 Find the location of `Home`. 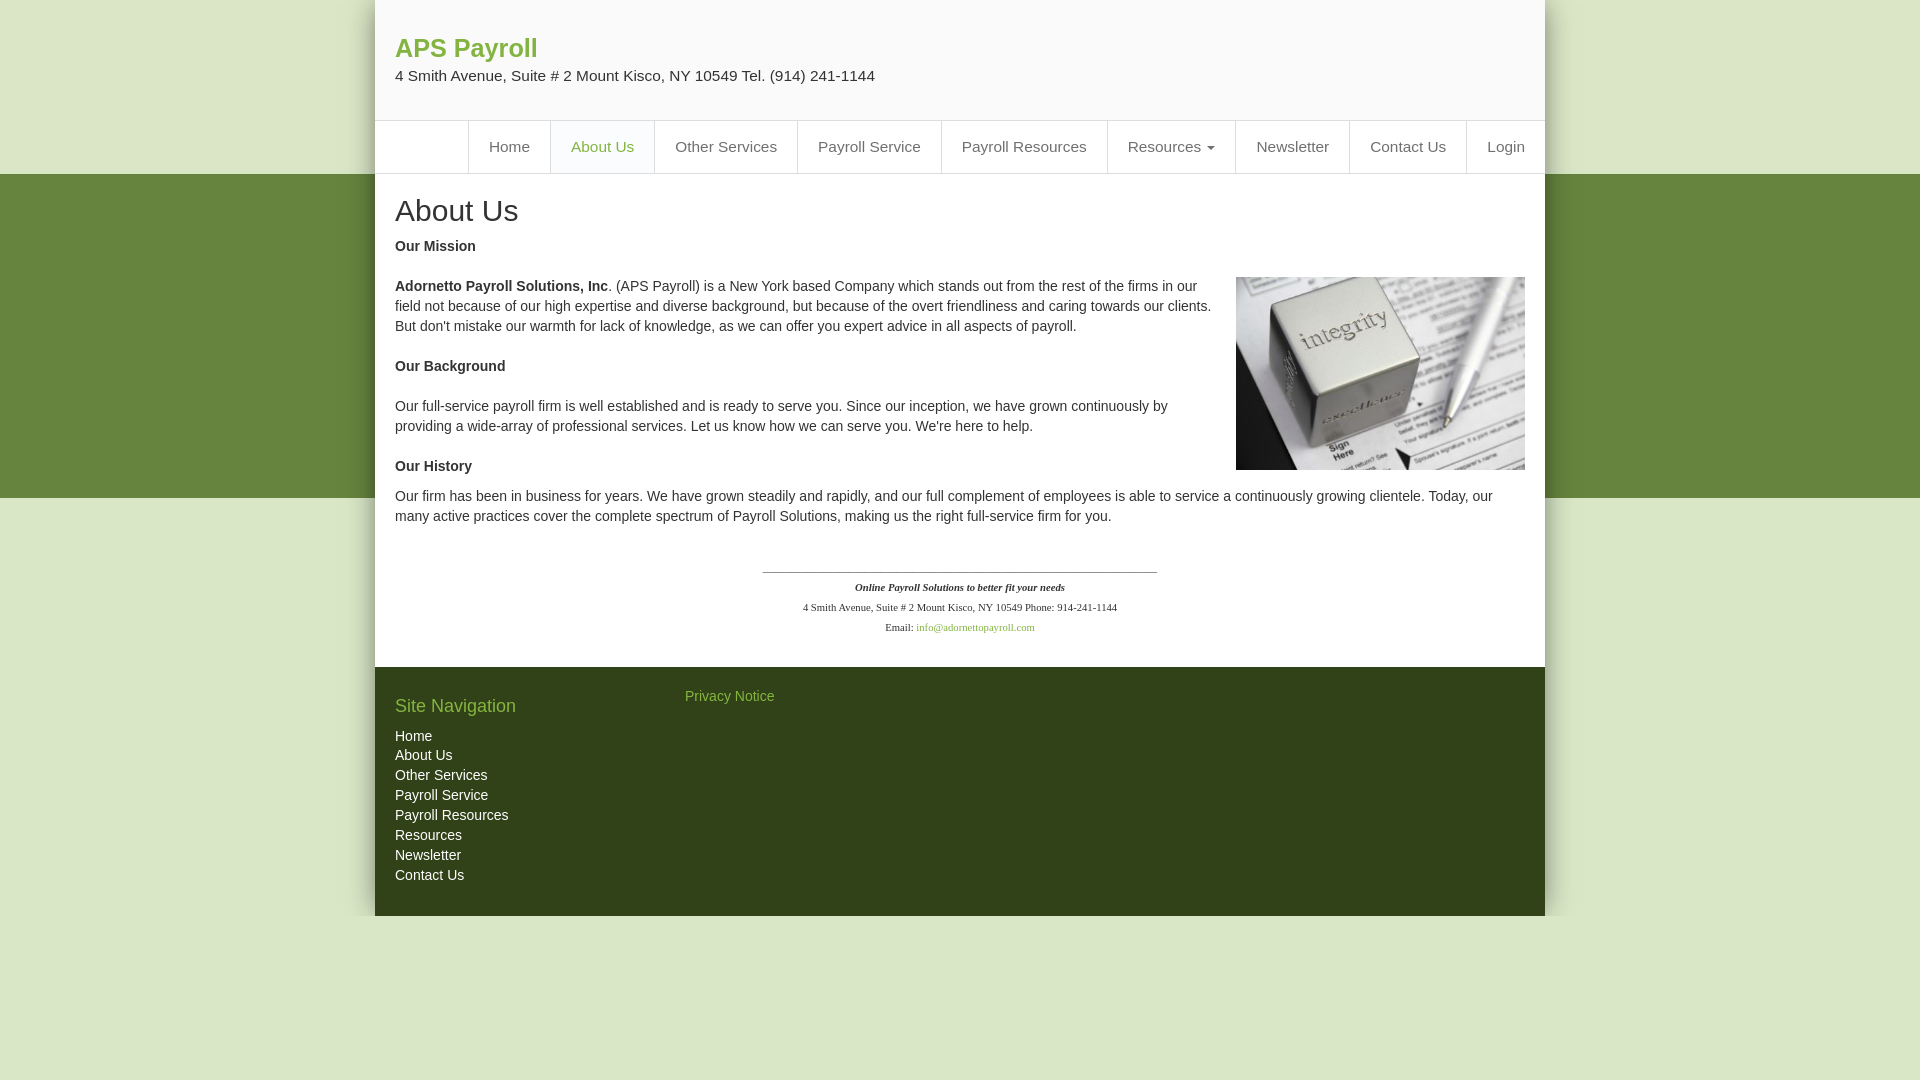

Home is located at coordinates (414, 736).